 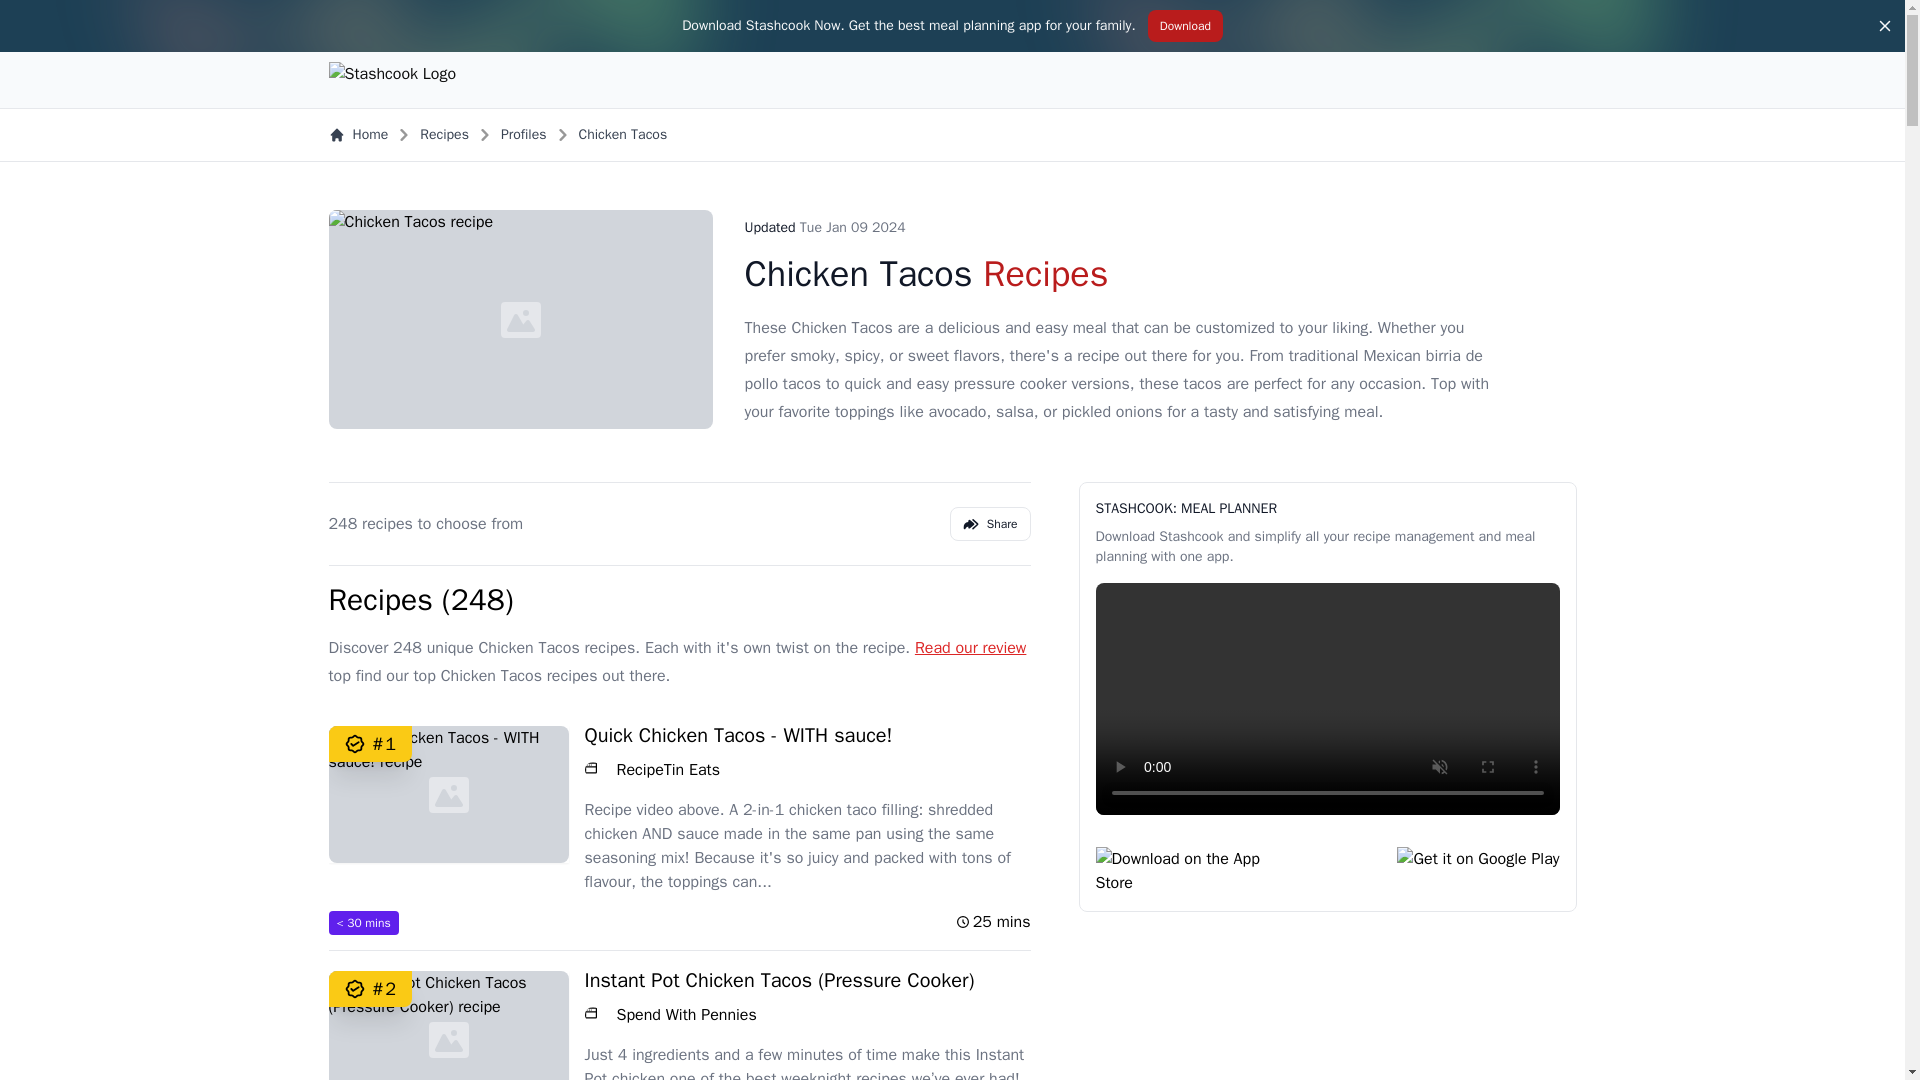 What do you see at coordinates (990, 524) in the screenshot?
I see `Share` at bounding box center [990, 524].